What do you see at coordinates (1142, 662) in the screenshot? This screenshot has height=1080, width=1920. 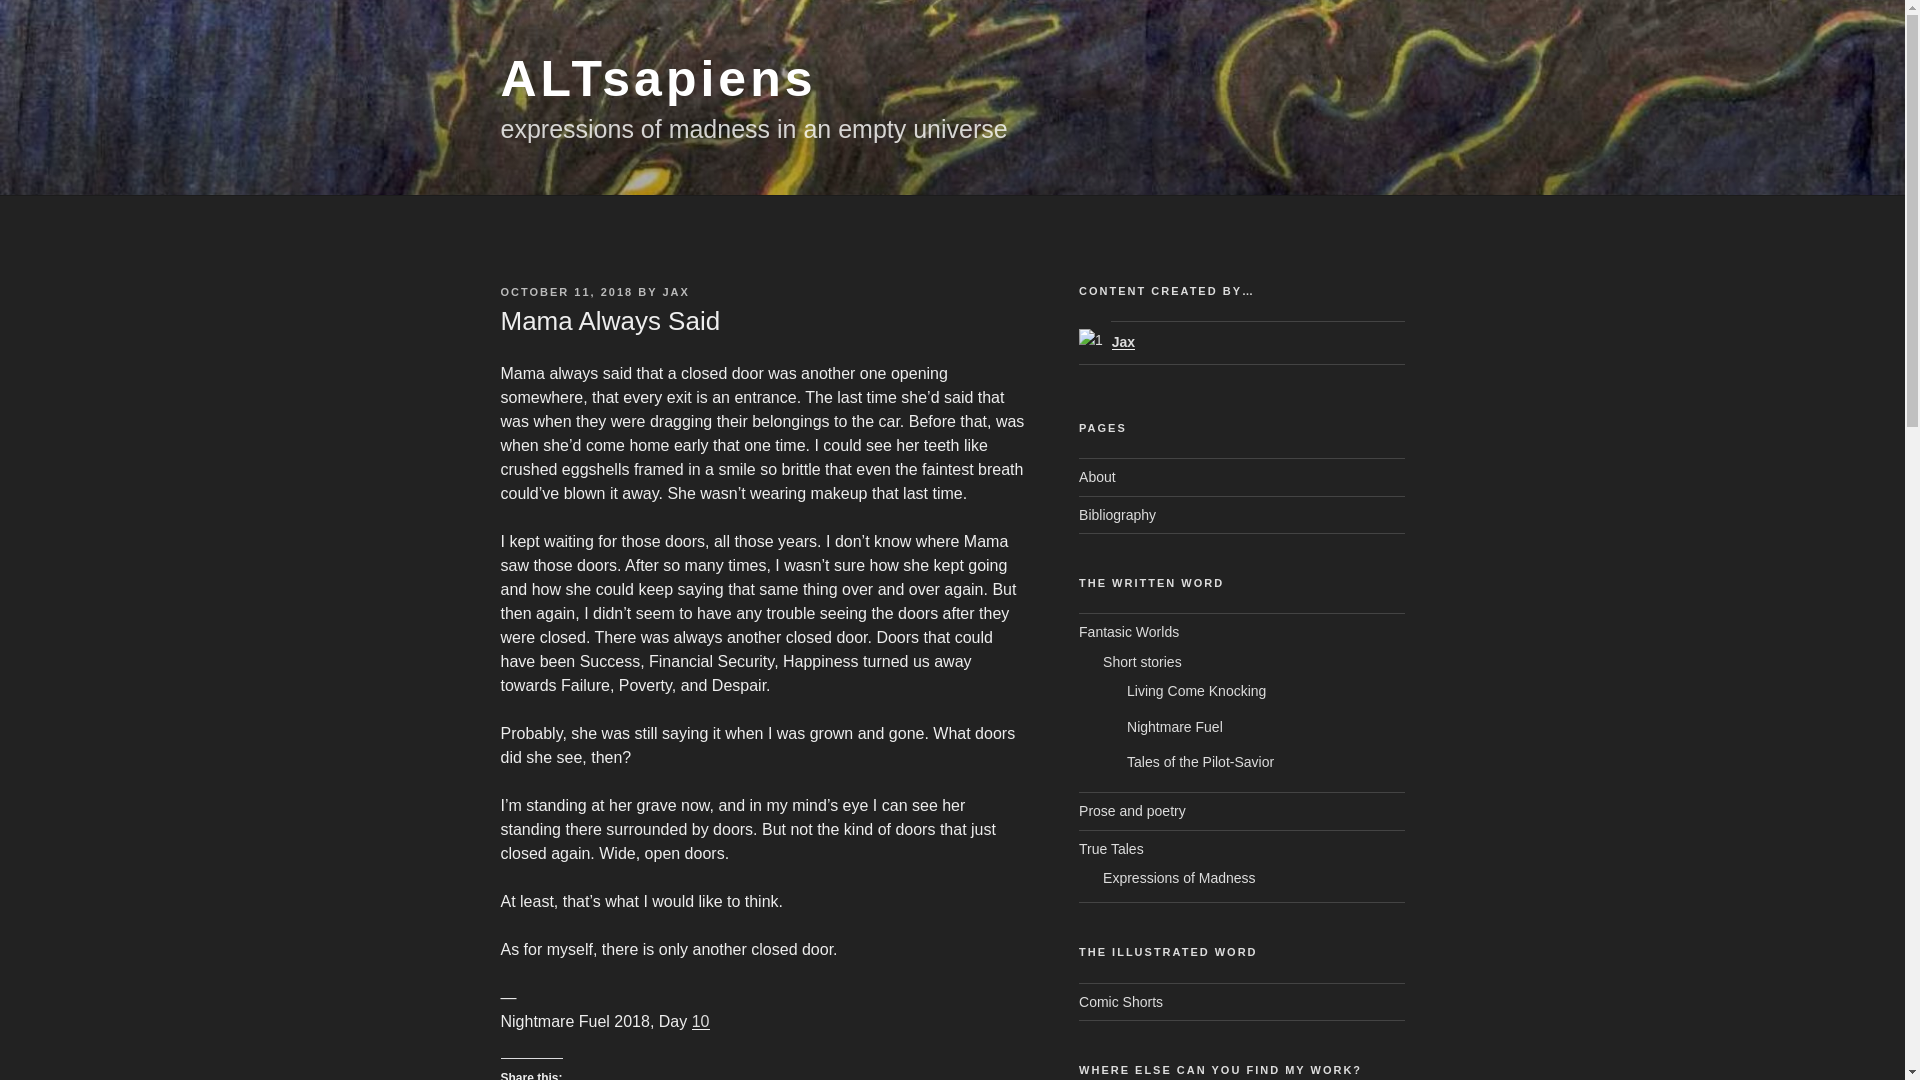 I see `Short stories` at bounding box center [1142, 662].